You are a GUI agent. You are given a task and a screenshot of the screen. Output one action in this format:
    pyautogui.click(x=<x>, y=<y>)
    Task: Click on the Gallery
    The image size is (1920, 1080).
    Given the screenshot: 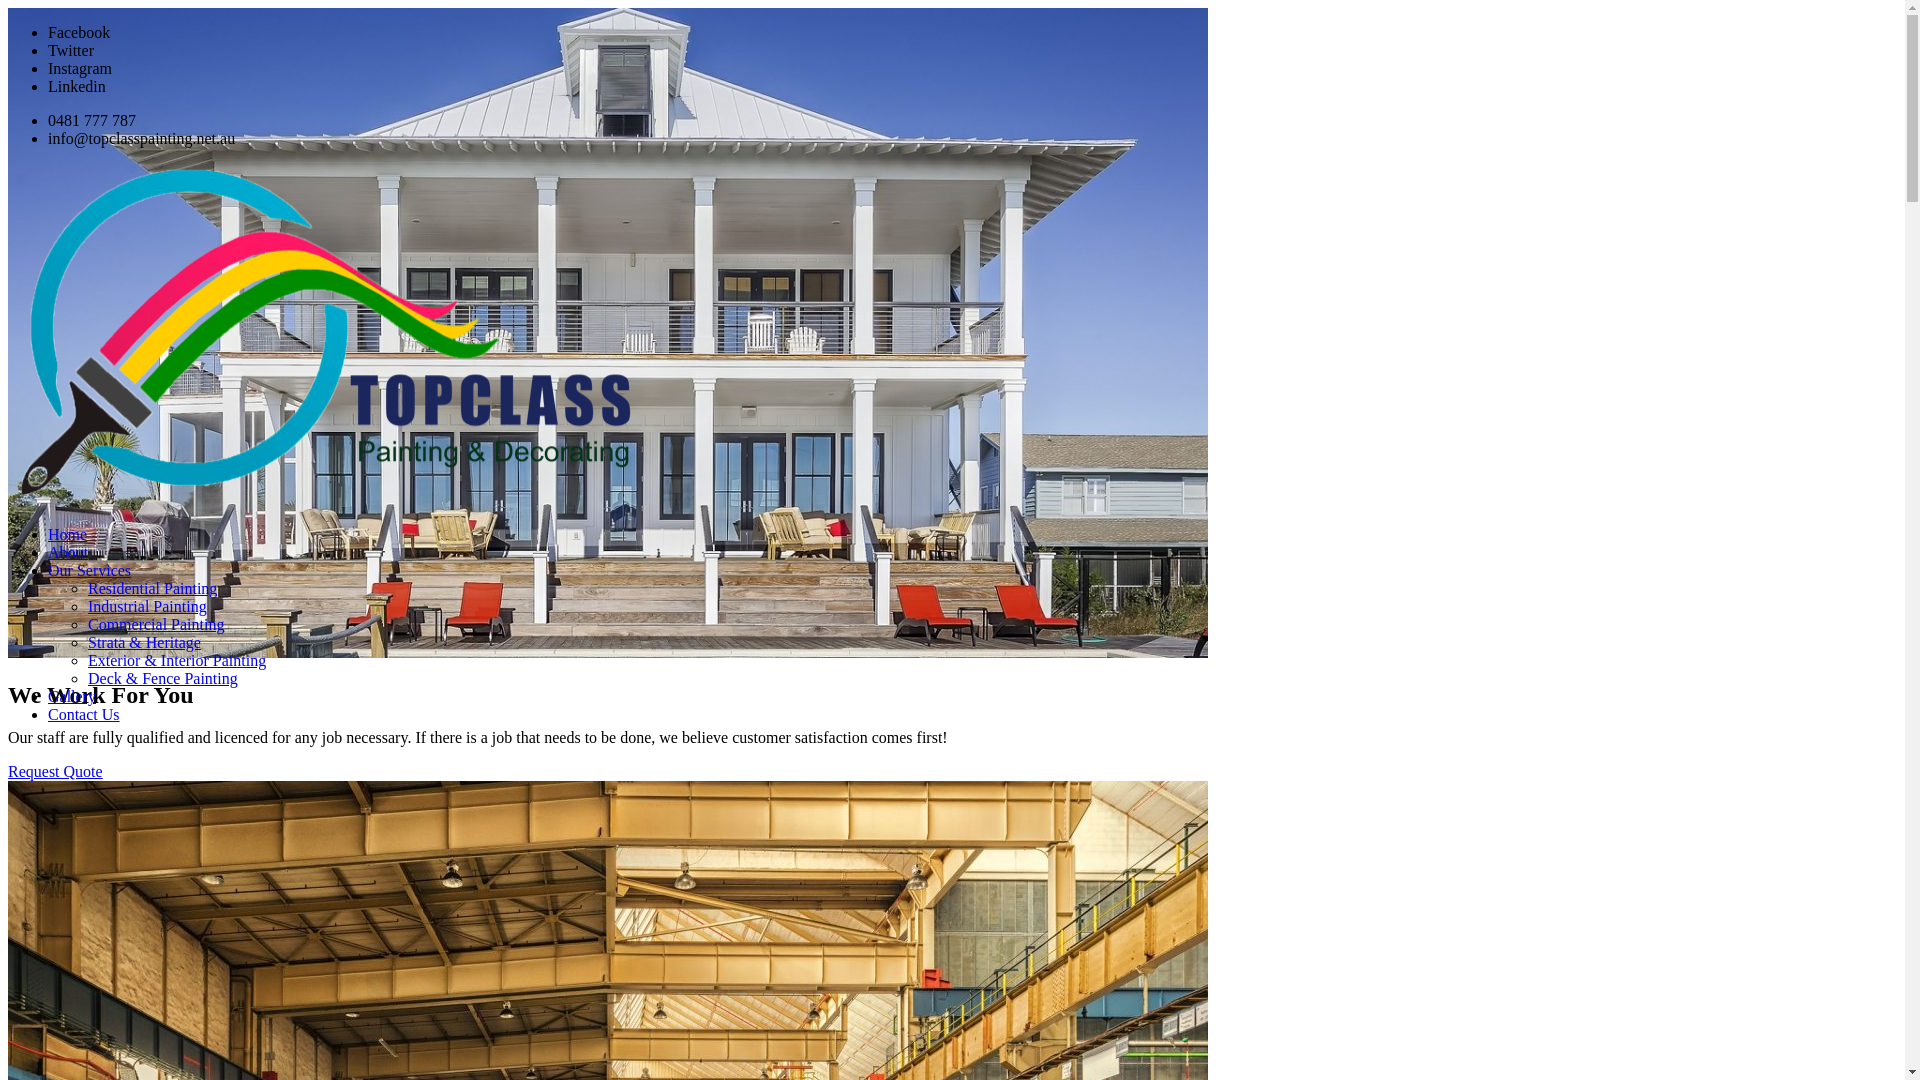 What is the action you would take?
    pyautogui.click(x=72, y=696)
    